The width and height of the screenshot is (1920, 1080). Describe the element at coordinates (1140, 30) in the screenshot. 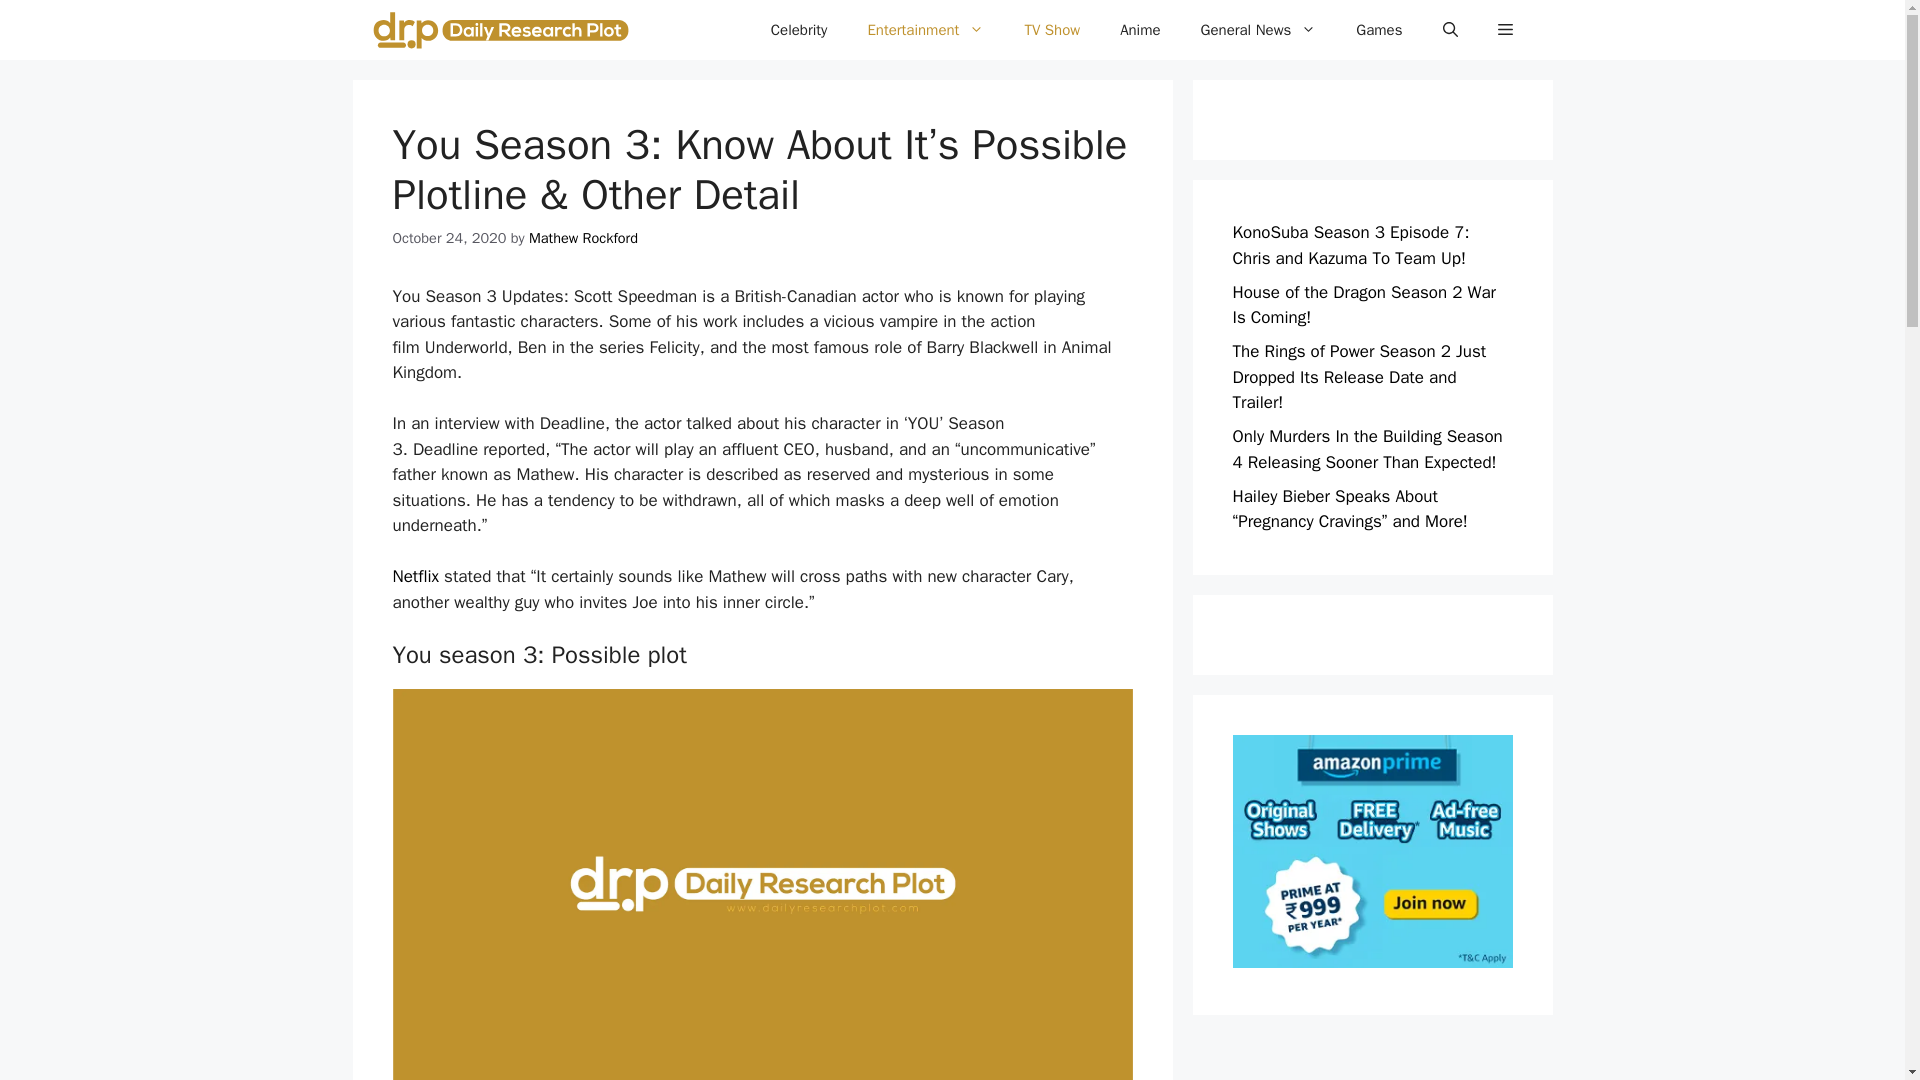

I see `Anime` at that location.